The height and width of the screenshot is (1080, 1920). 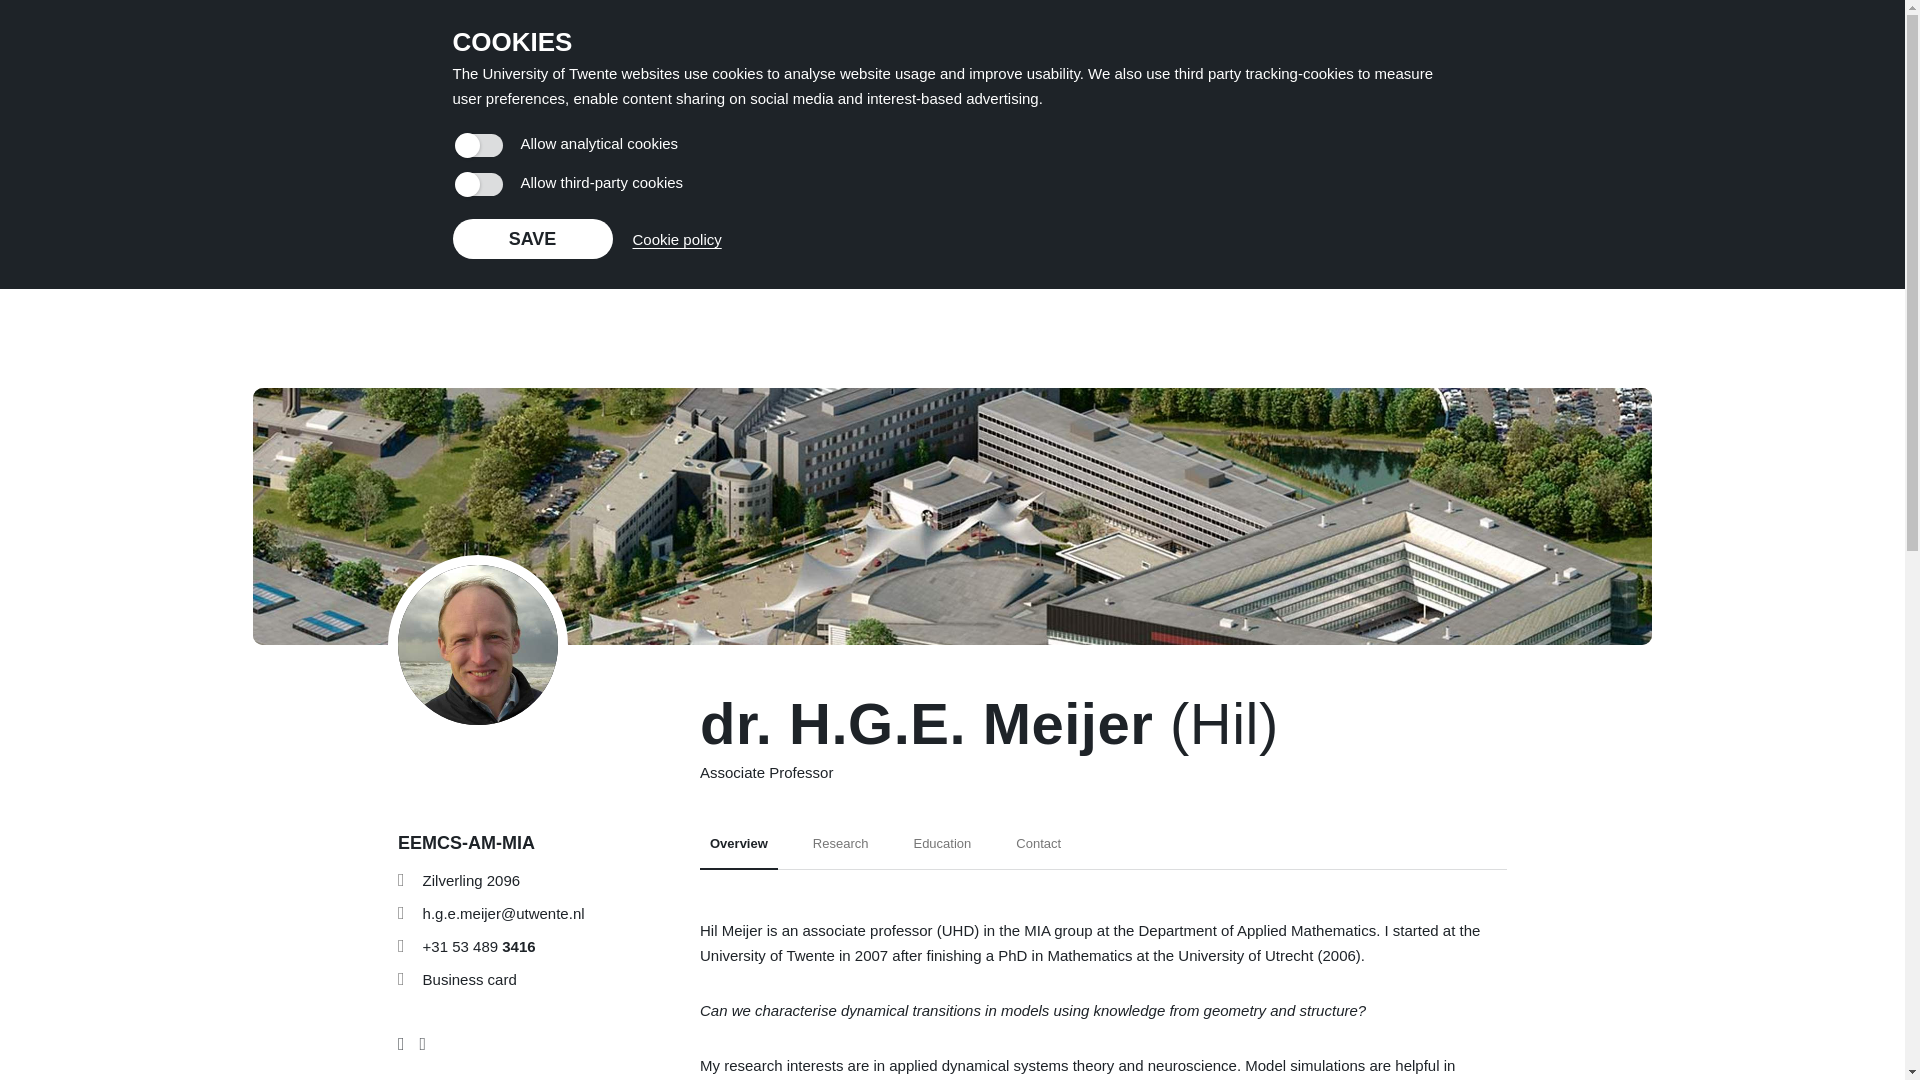 I want to click on on, so click(x=478, y=144).